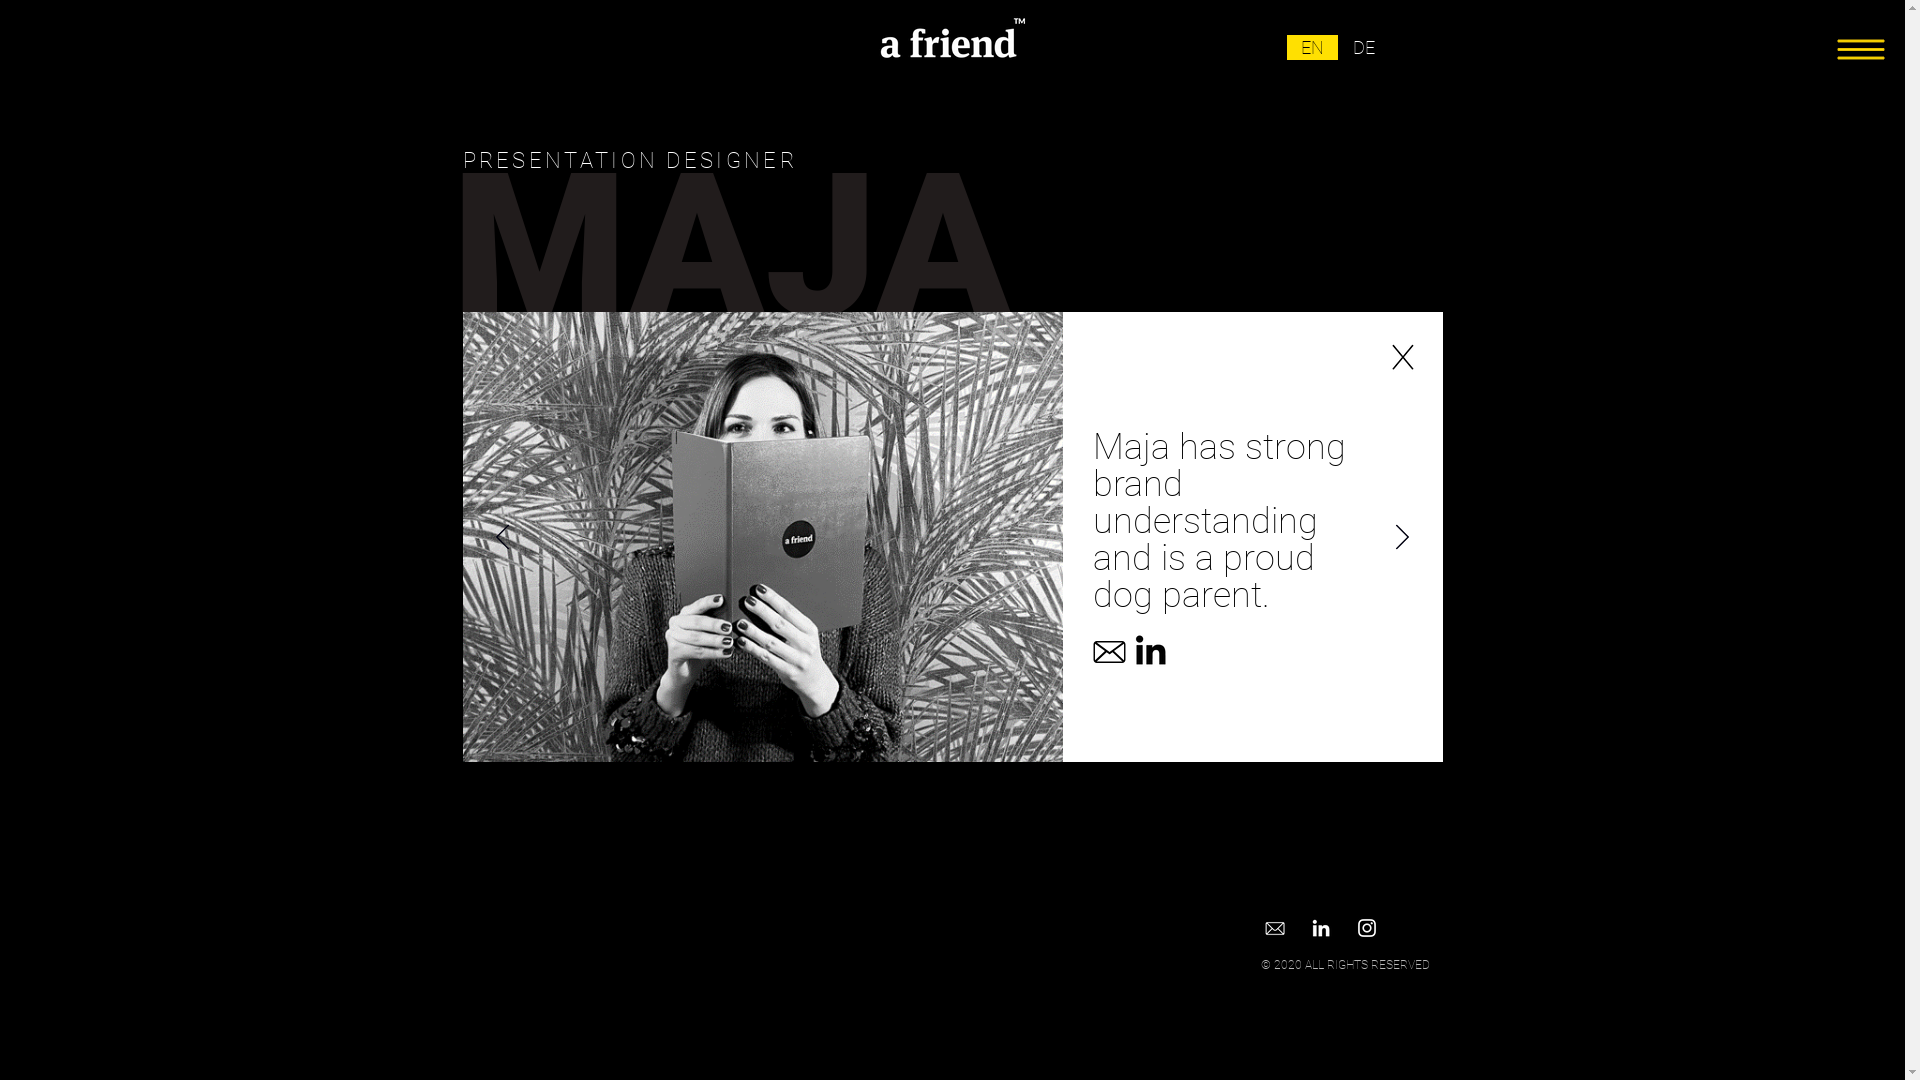 The height and width of the screenshot is (1080, 1920). What do you see at coordinates (1312, 48) in the screenshot?
I see `EN` at bounding box center [1312, 48].